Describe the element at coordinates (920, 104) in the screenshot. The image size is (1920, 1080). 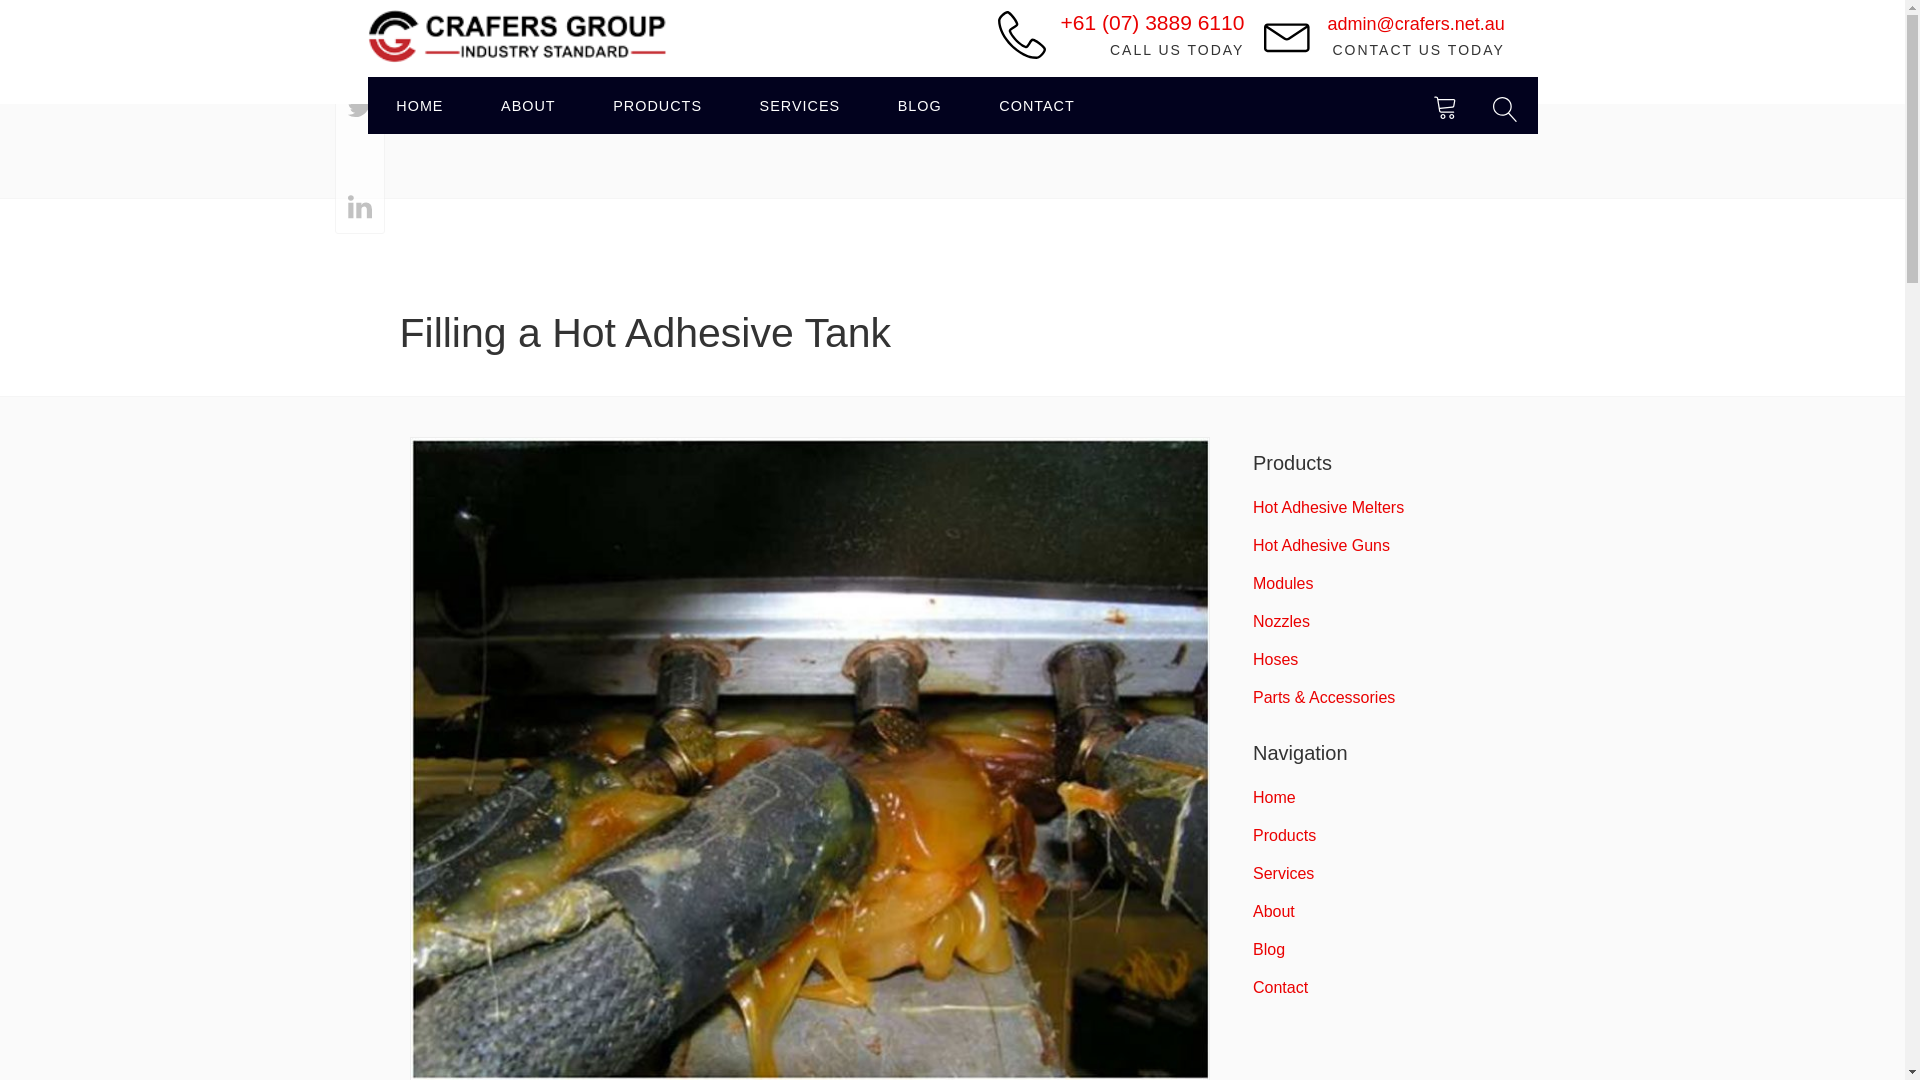
I see `Blog` at that location.